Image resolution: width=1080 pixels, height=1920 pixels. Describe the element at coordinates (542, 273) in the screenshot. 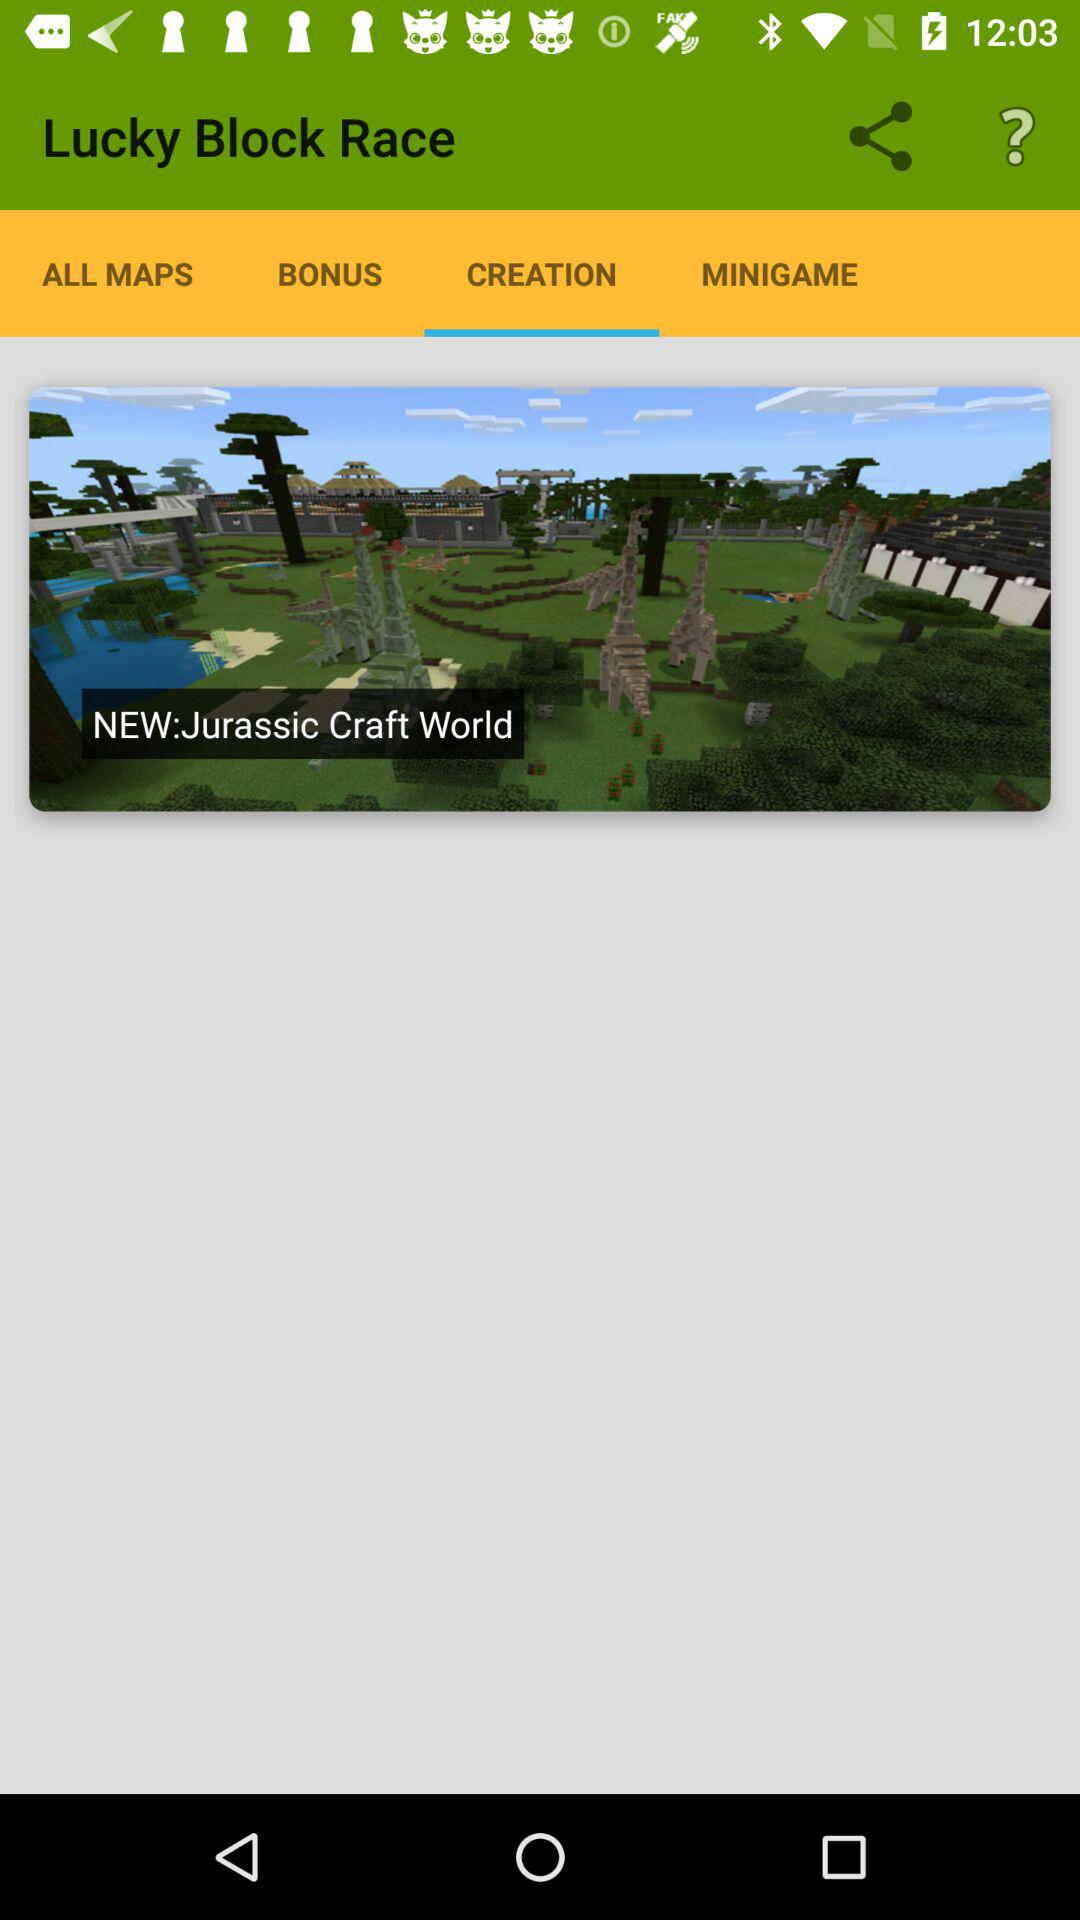

I see `tap the creation app` at that location.